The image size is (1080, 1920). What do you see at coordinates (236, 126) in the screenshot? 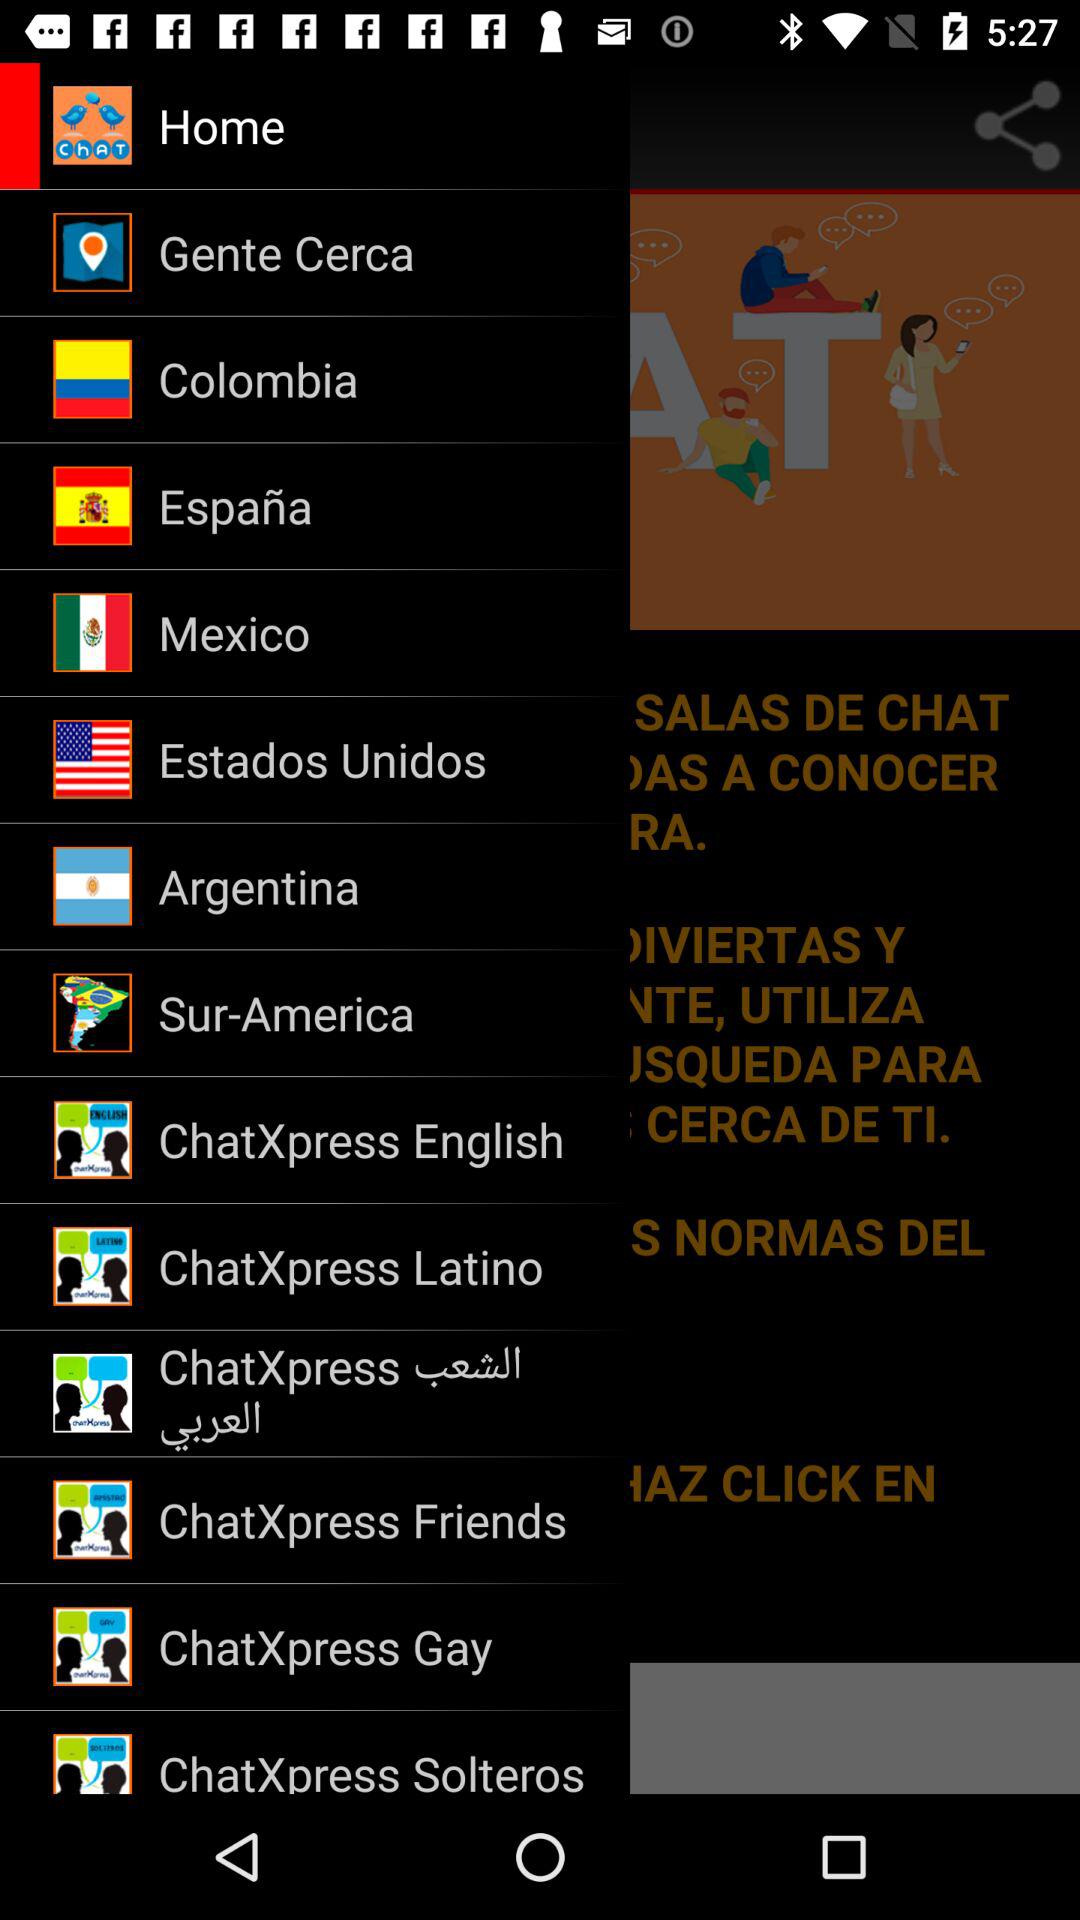
I see `go to home` at bounding box center [236, 126].